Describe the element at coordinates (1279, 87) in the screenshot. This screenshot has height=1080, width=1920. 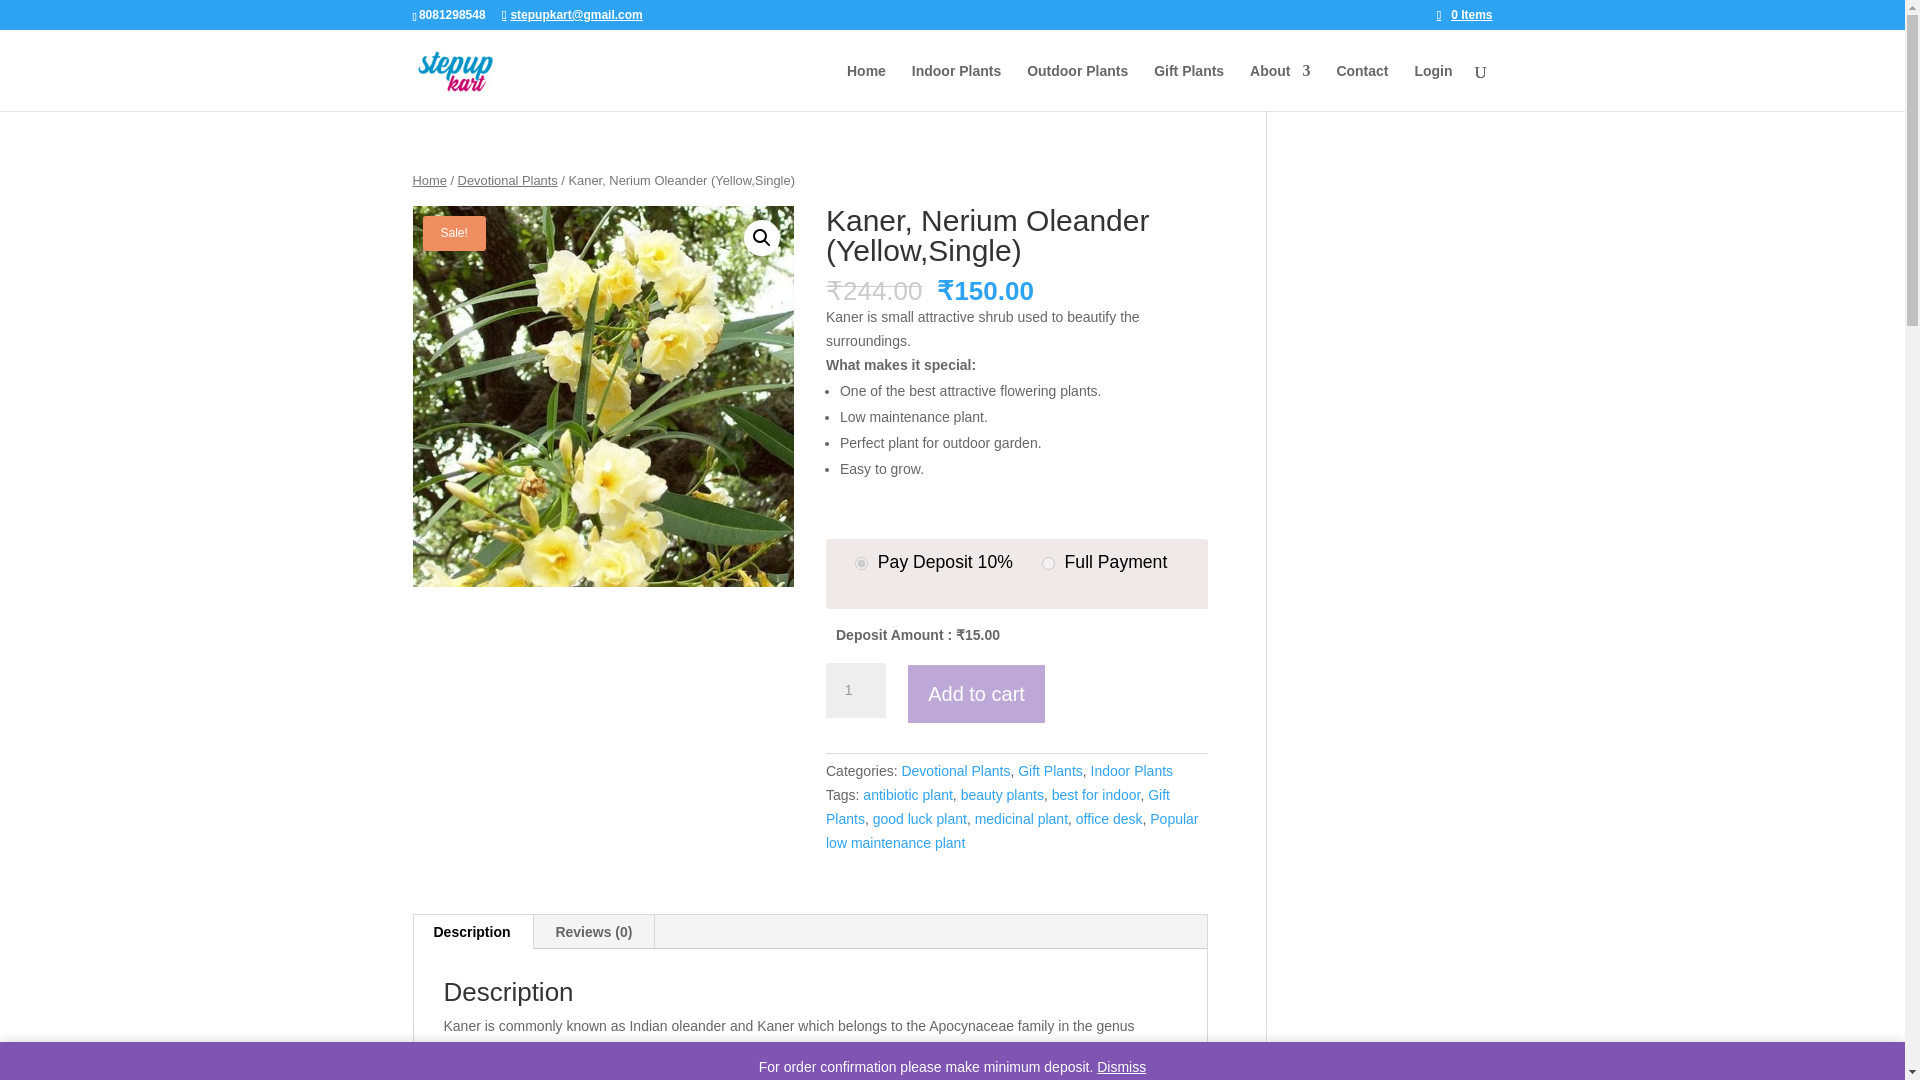
I see `About` at that location.